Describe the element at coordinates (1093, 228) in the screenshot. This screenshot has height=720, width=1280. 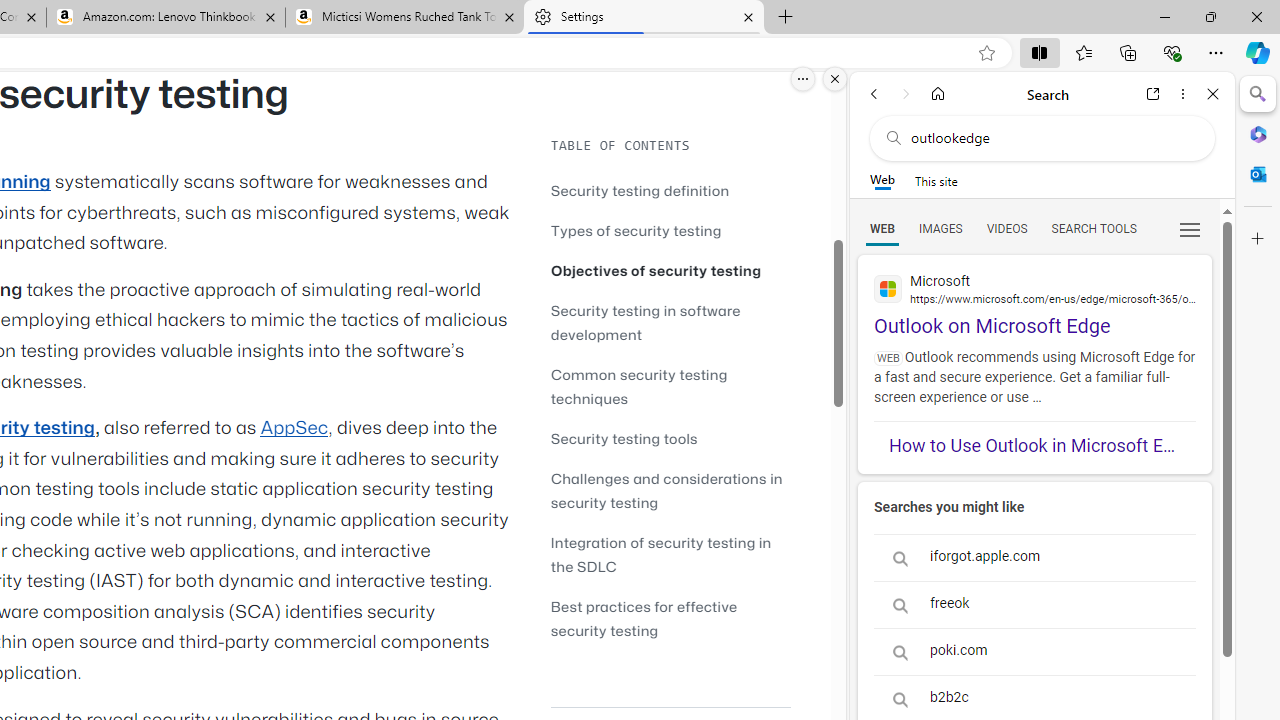
I see `Search Filter, Search Tools` at that location.